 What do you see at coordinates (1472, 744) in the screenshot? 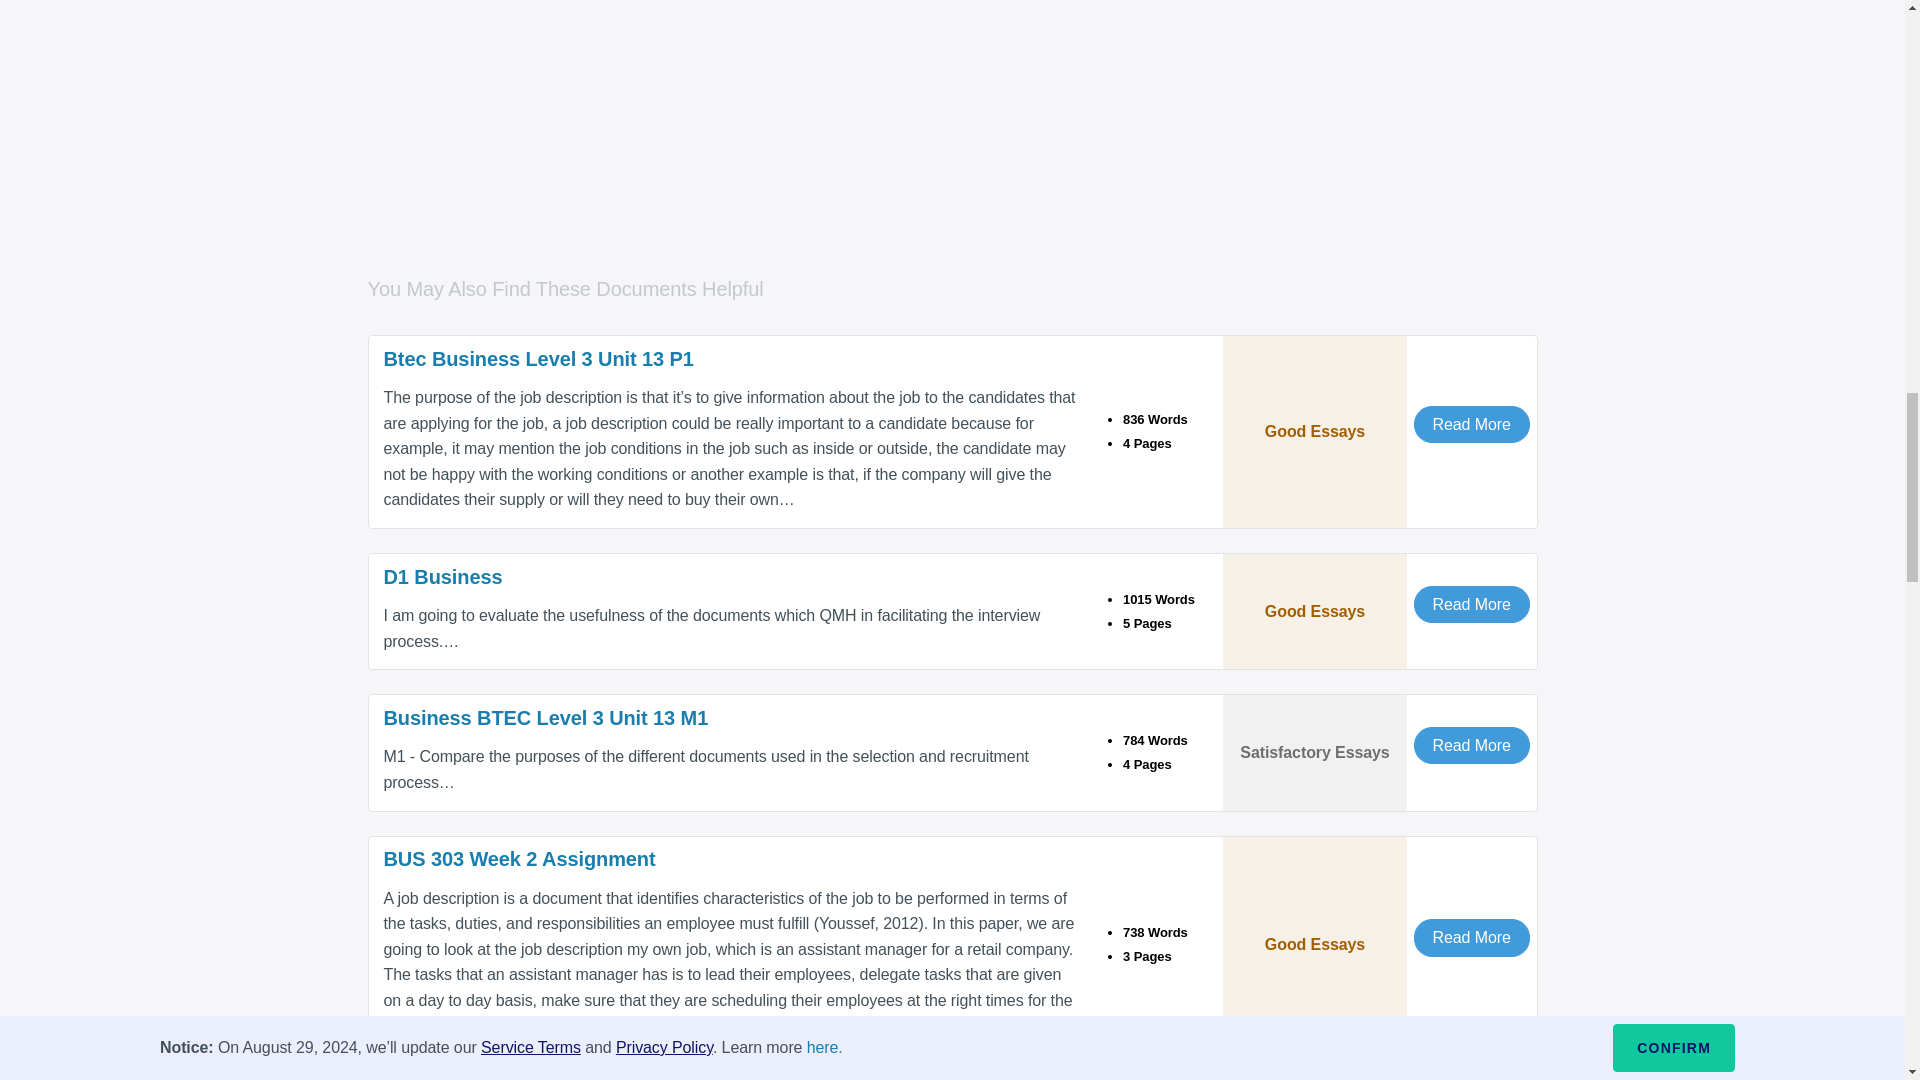
I see `Read More` at bounding box center [1472, 744].